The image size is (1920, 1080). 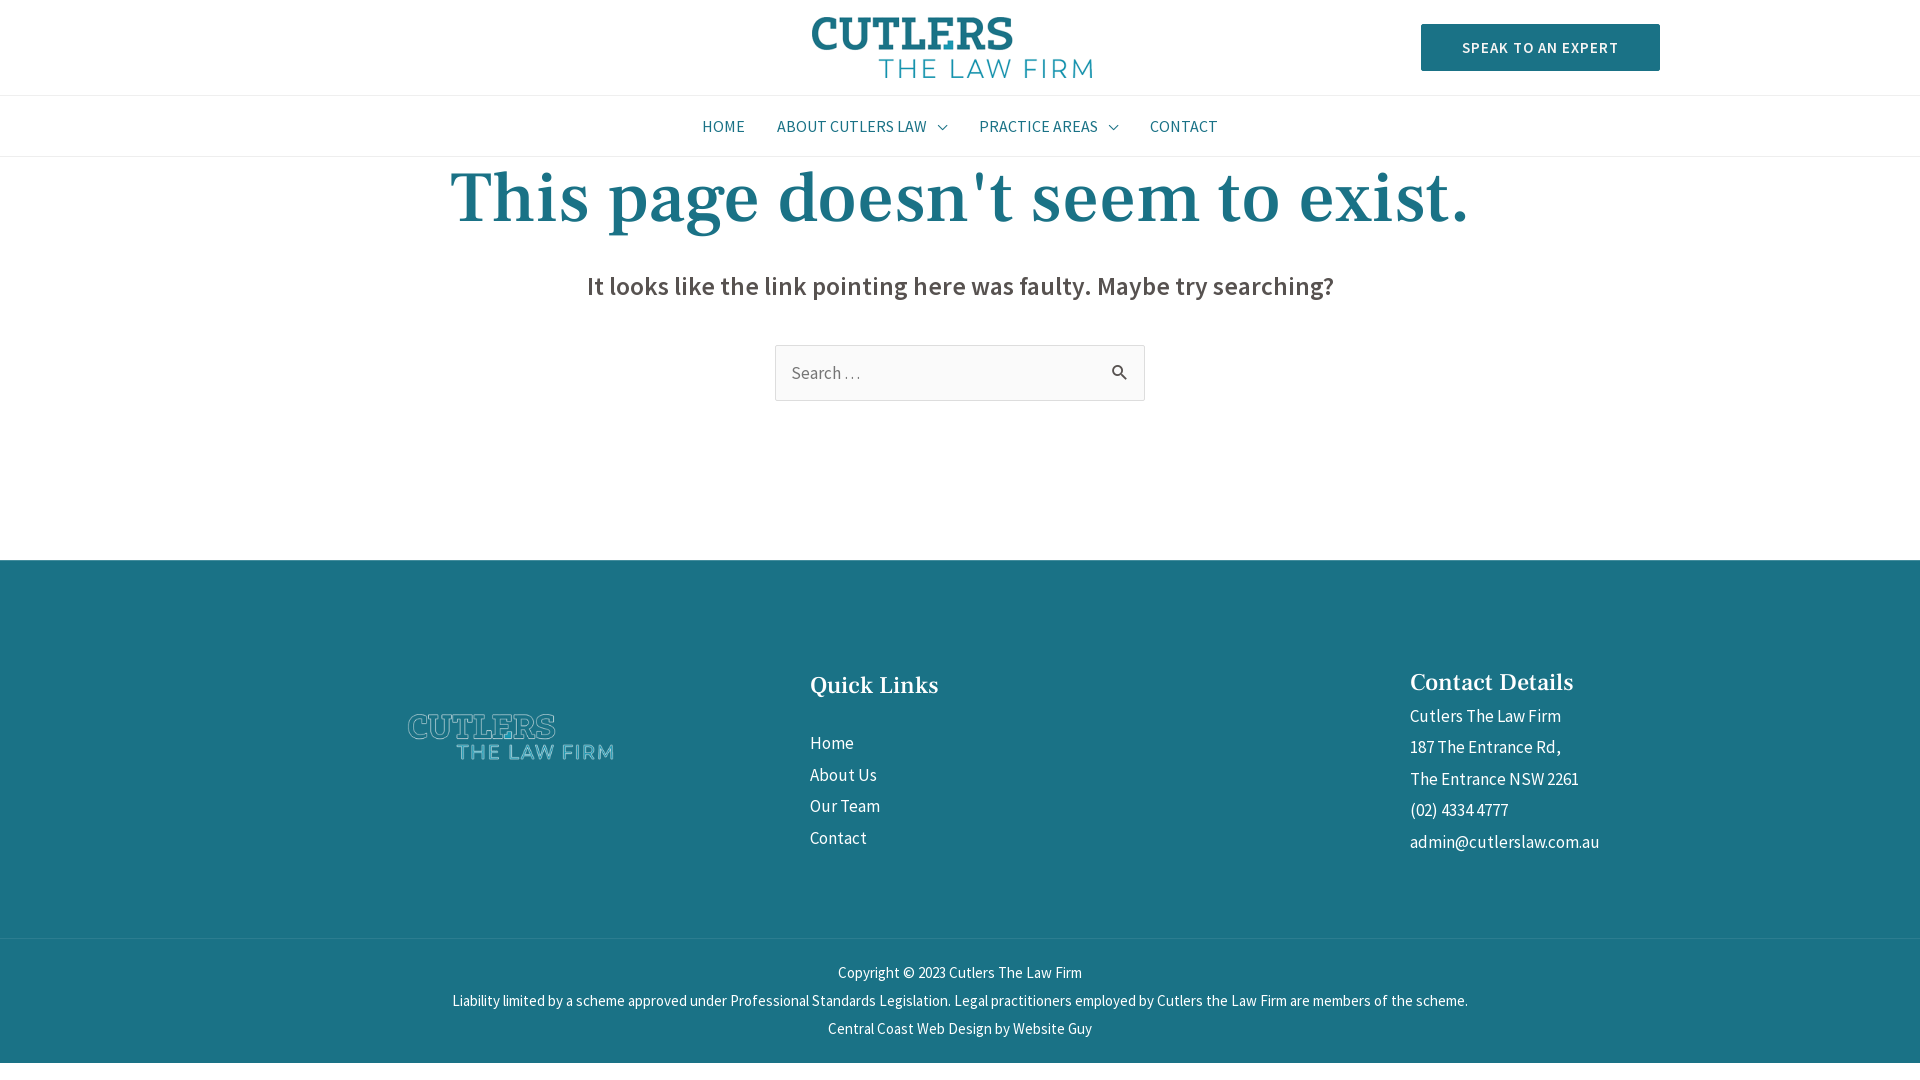 What do you see at coordinates (724, 126) in the screenshot?
I see `HOME` at bounding box center [724, 126].